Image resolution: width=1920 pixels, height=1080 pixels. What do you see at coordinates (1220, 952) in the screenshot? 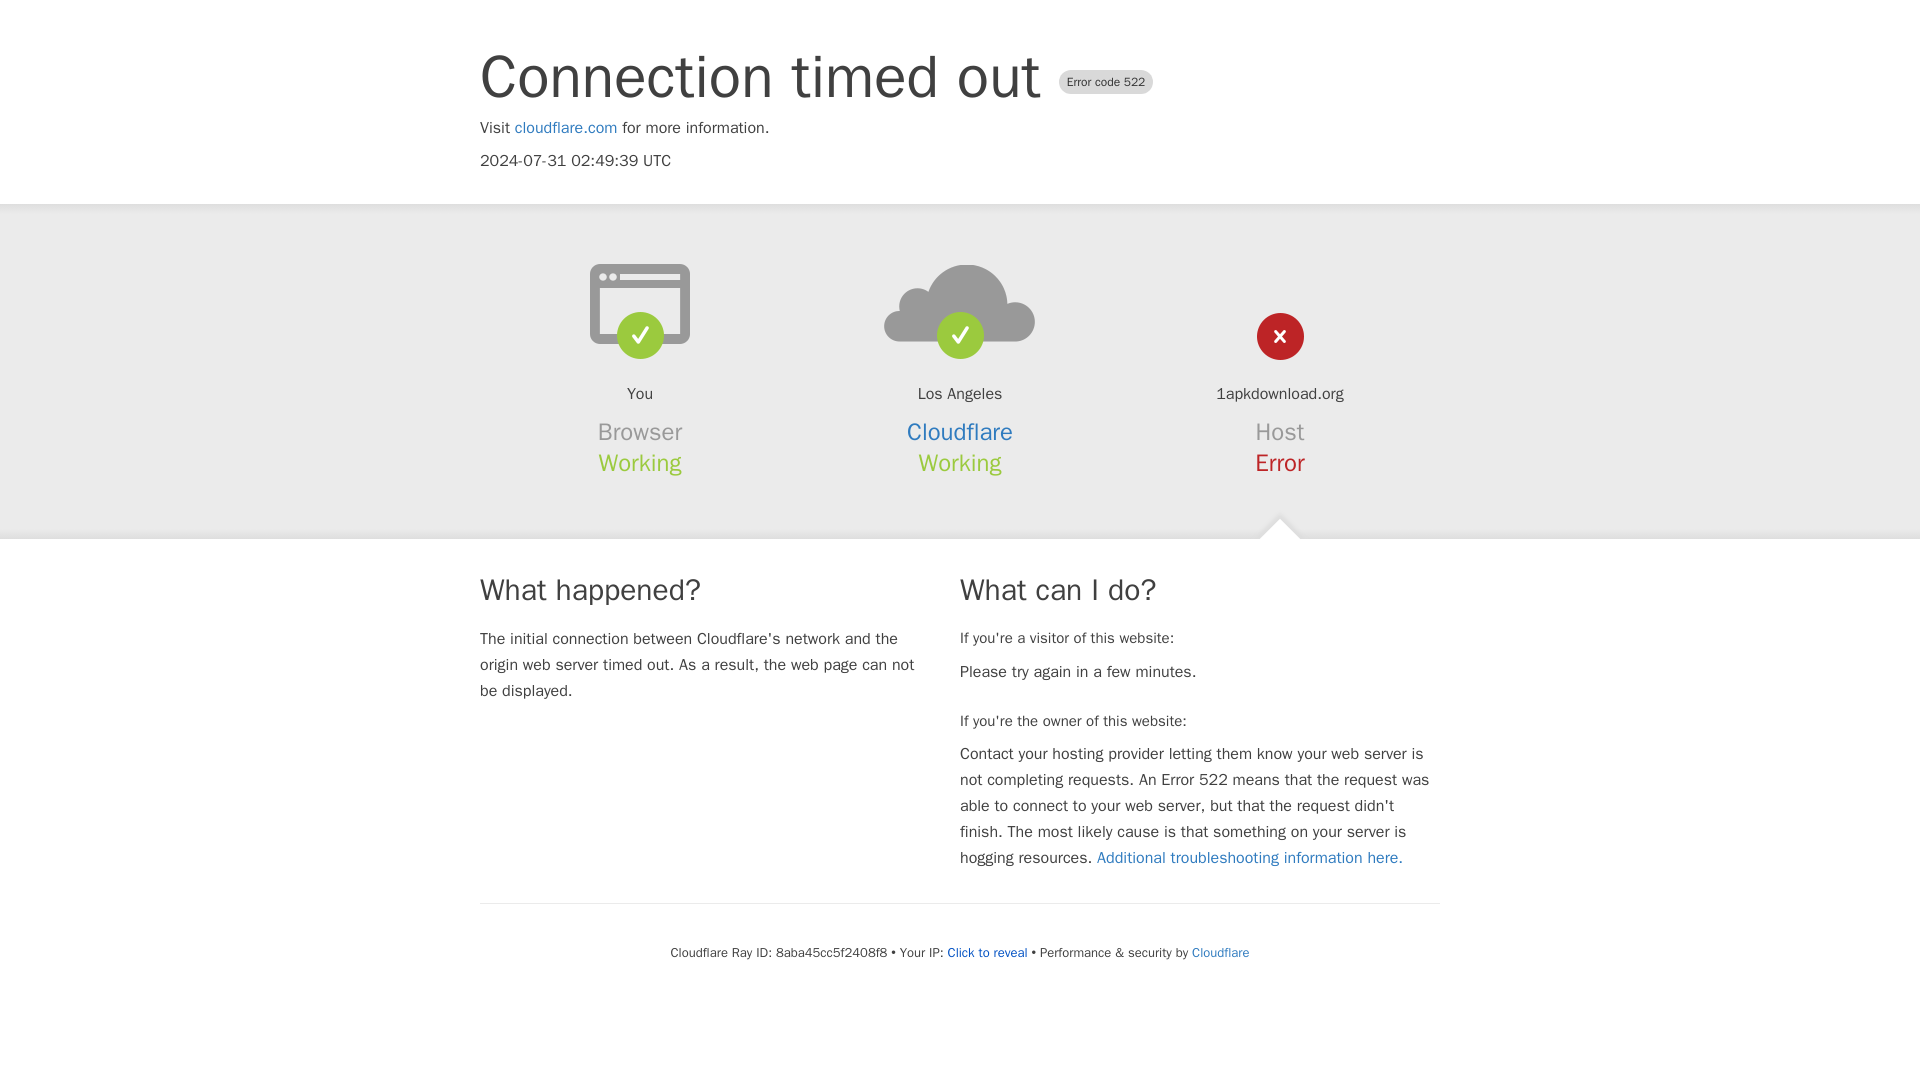
I see `Cloudflare` at bounding box center [1220, 952].